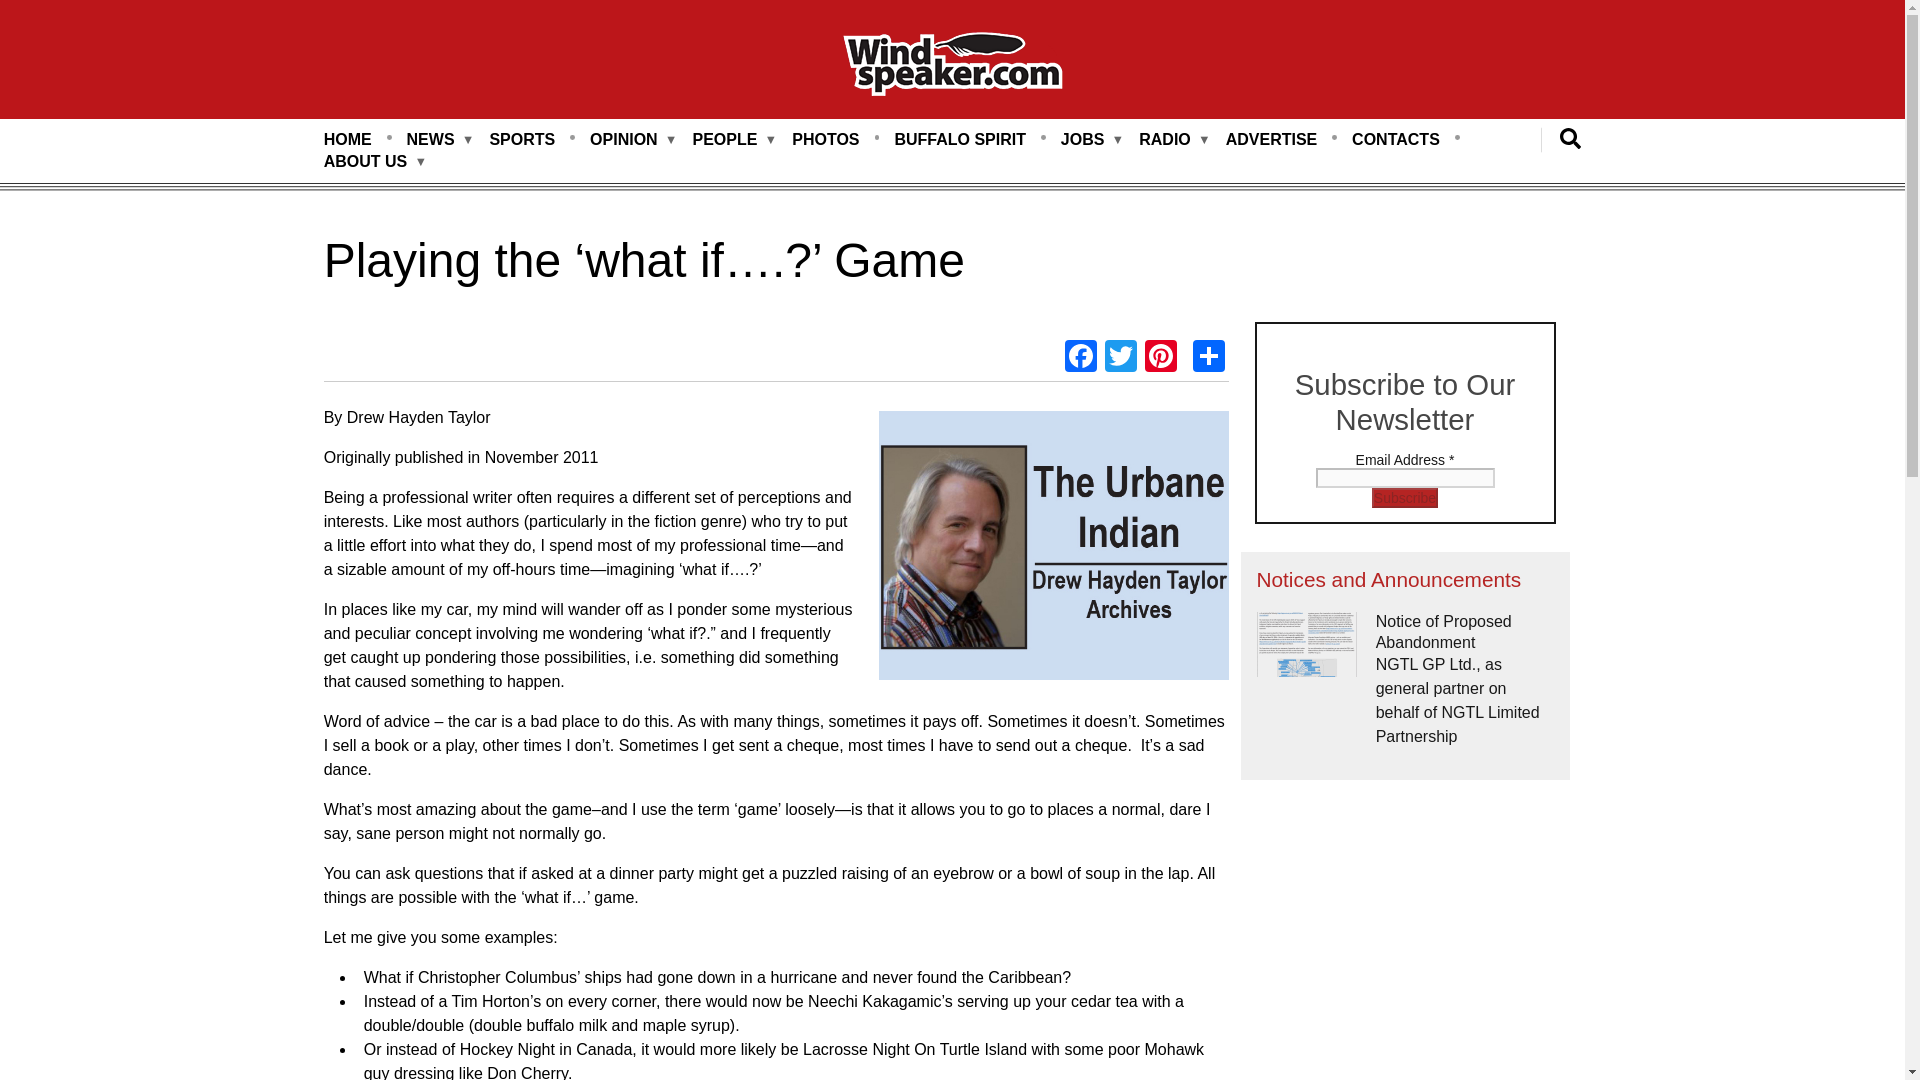 The width and height of the screenshot is (1920, 1080). I want to click on Buffalo Spirit, so click(960, 140).